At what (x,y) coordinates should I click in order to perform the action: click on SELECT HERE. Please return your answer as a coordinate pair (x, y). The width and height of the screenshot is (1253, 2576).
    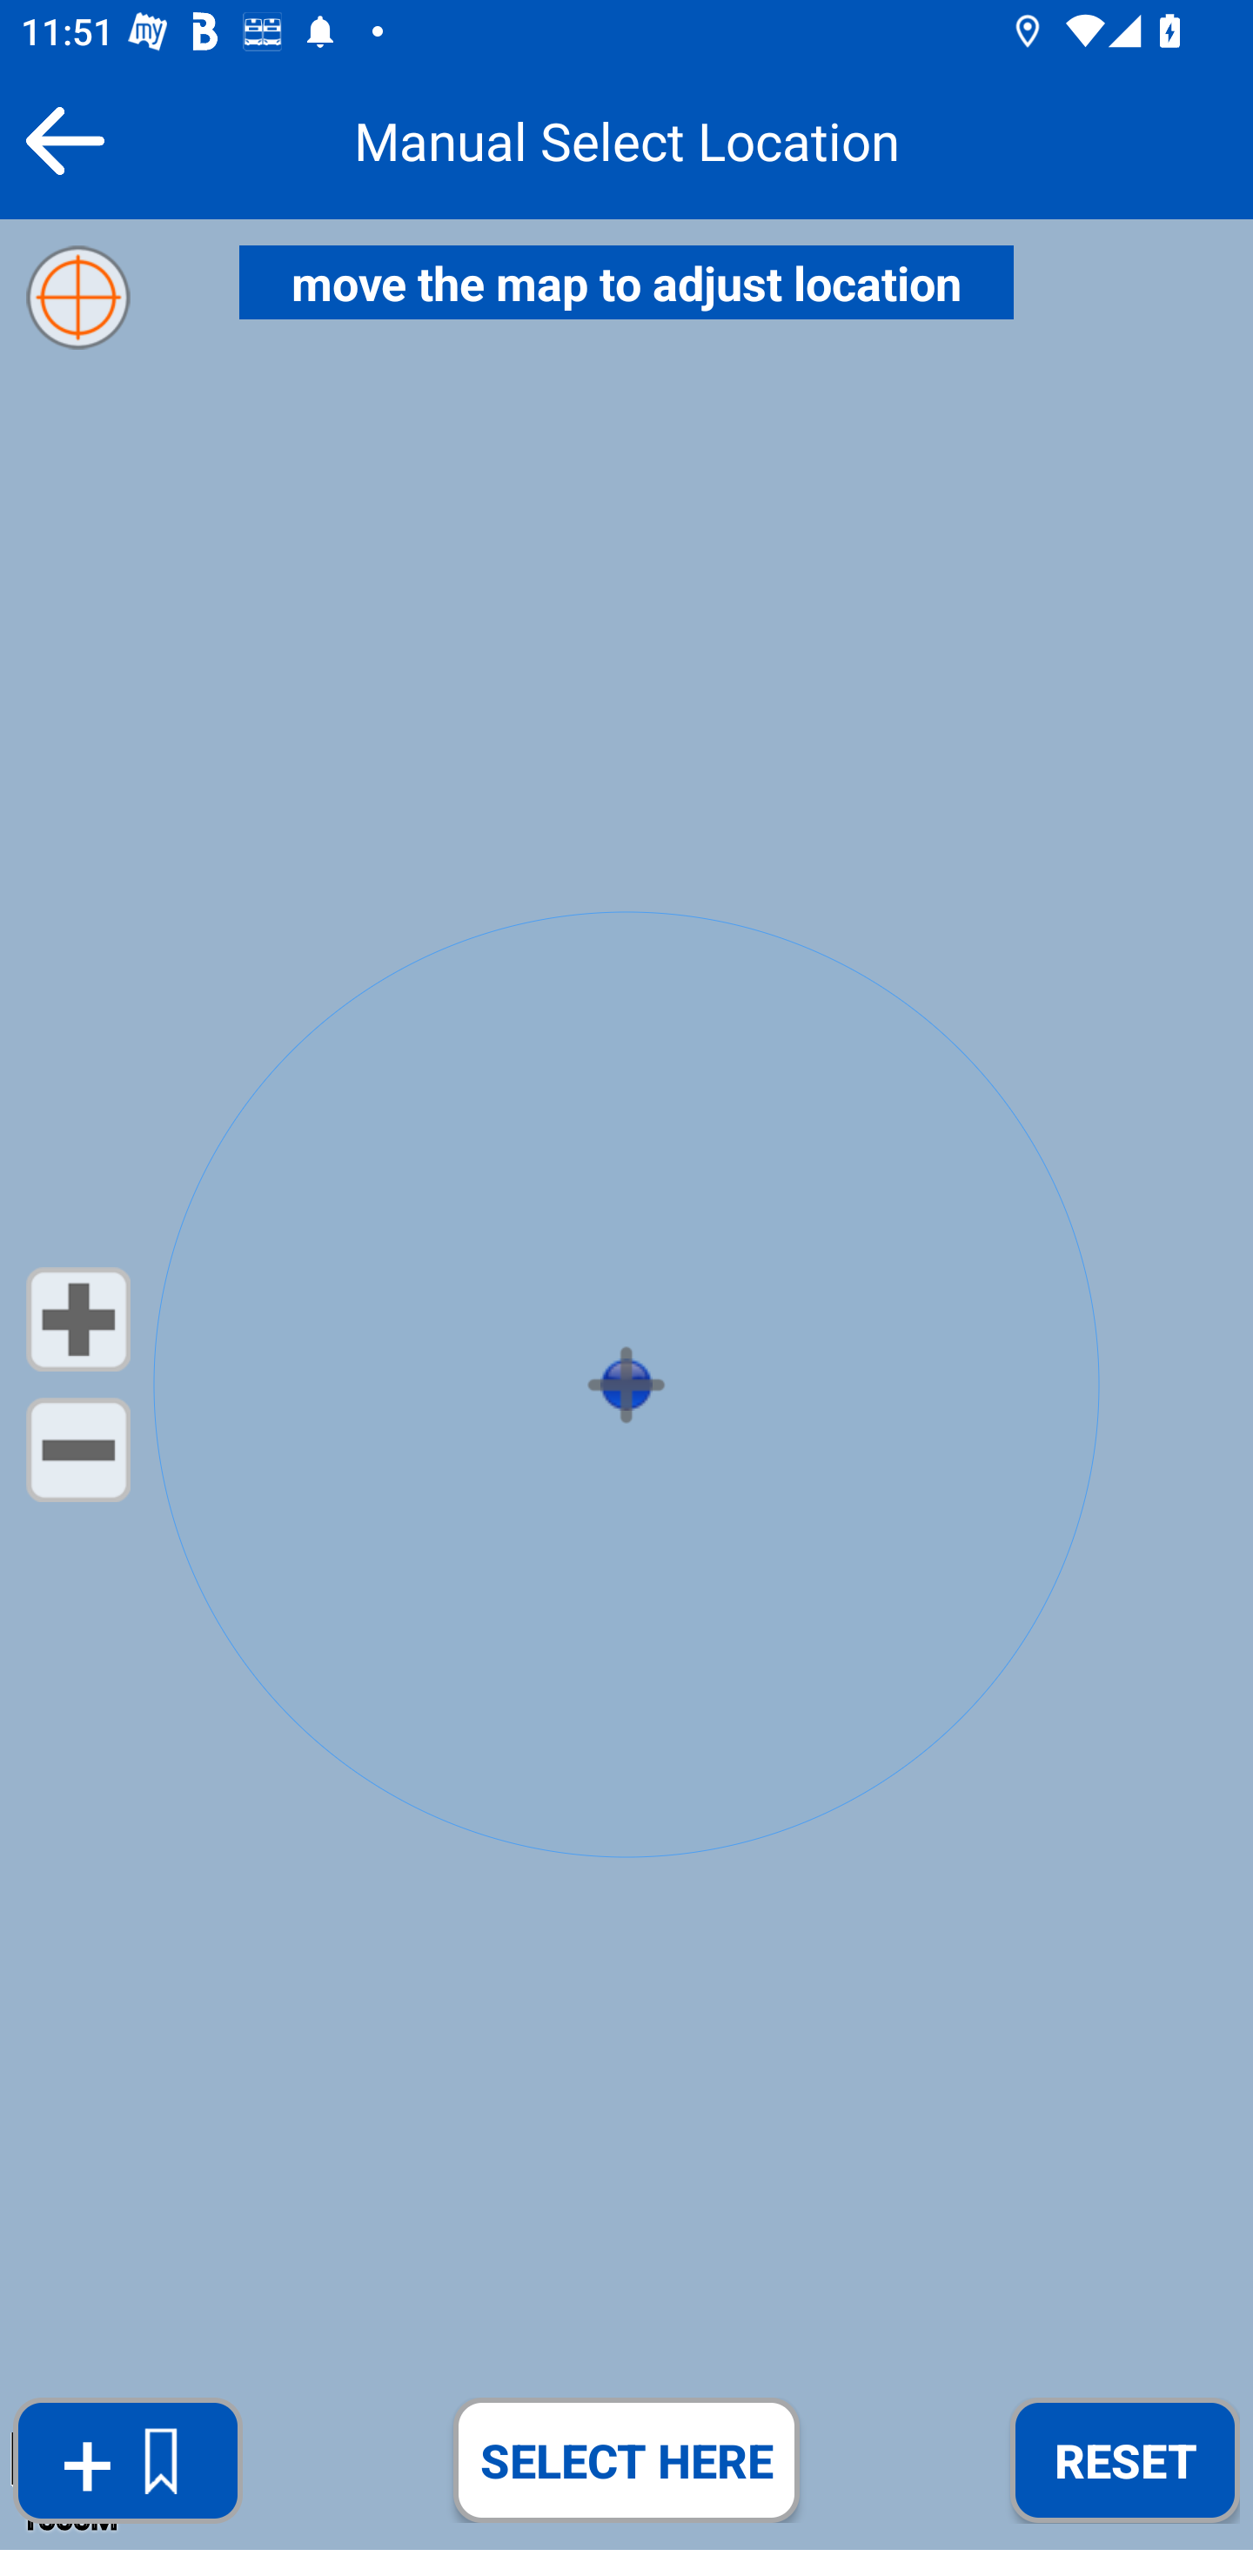
    Looking at the image, I should click on (626, 2459).